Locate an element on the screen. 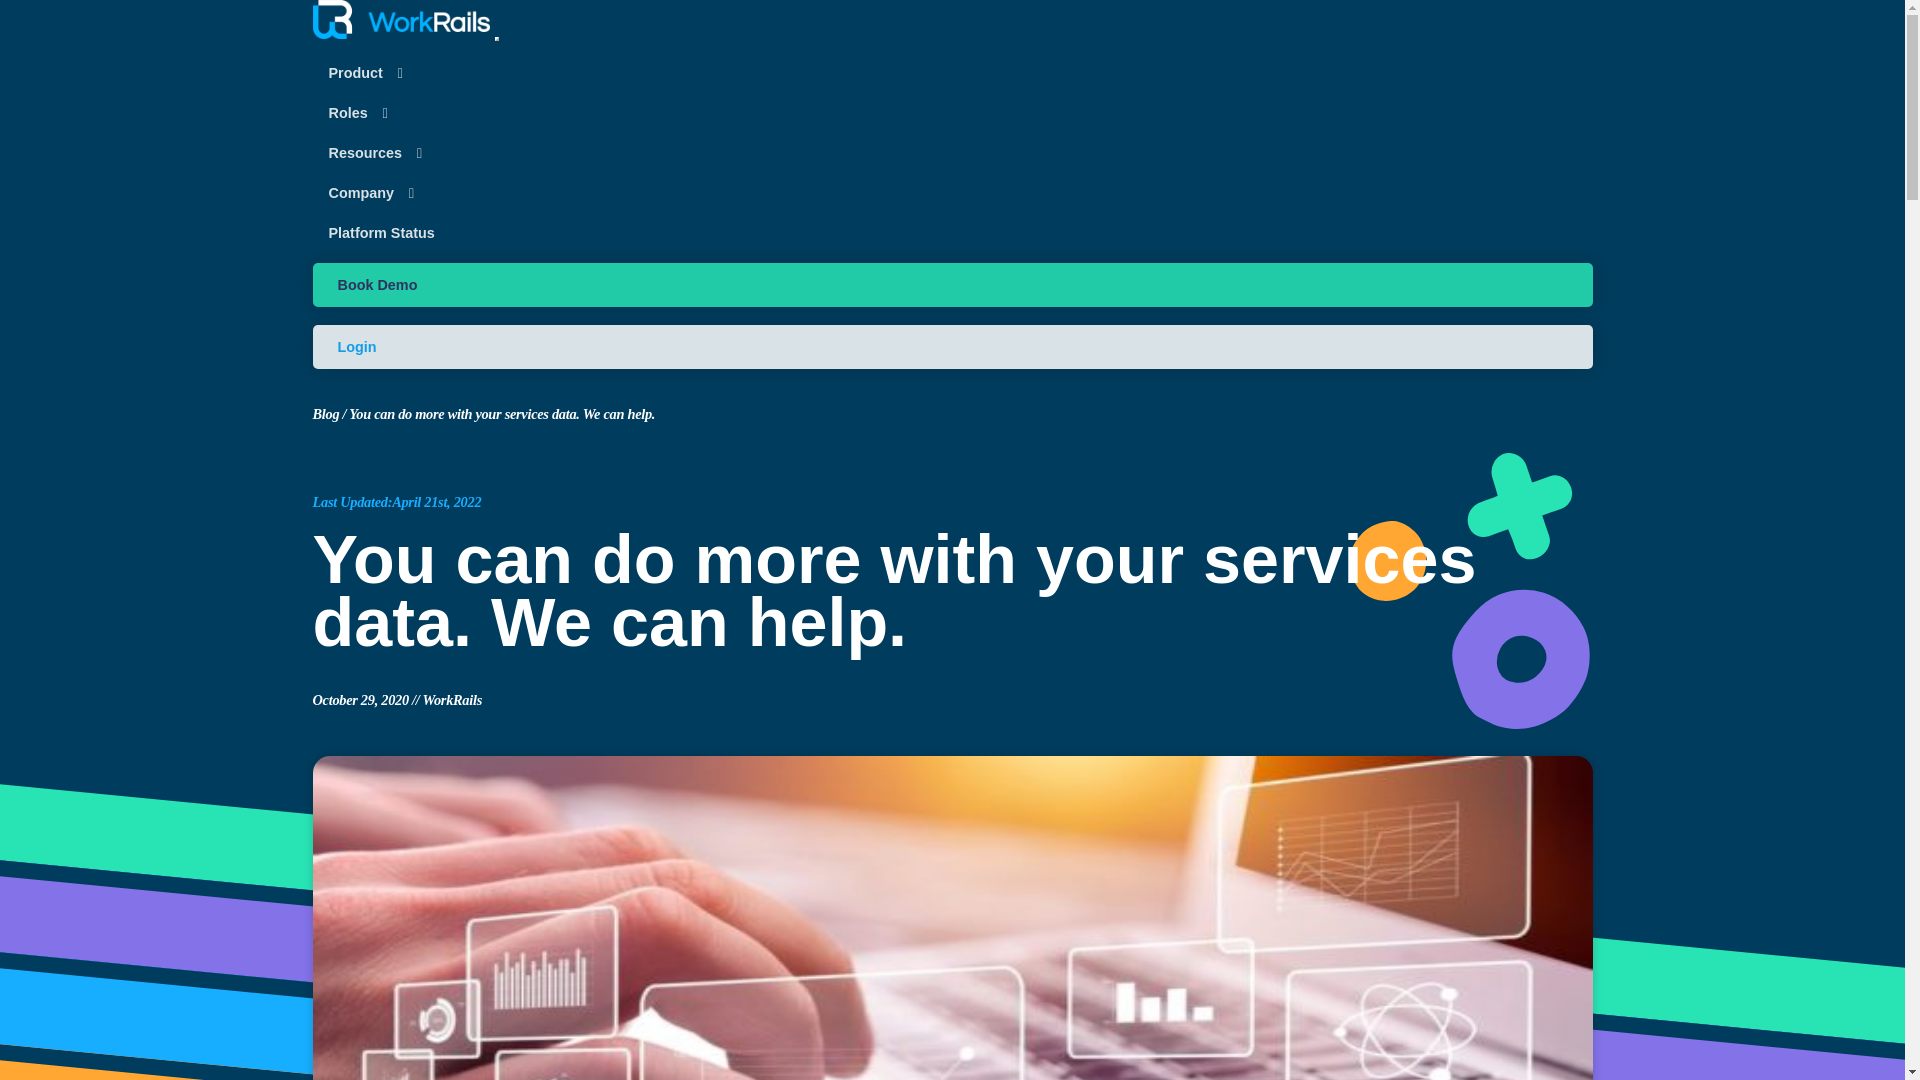 This screenshot has width=1920, height=1080. Product is located at coordinates (372, 74).